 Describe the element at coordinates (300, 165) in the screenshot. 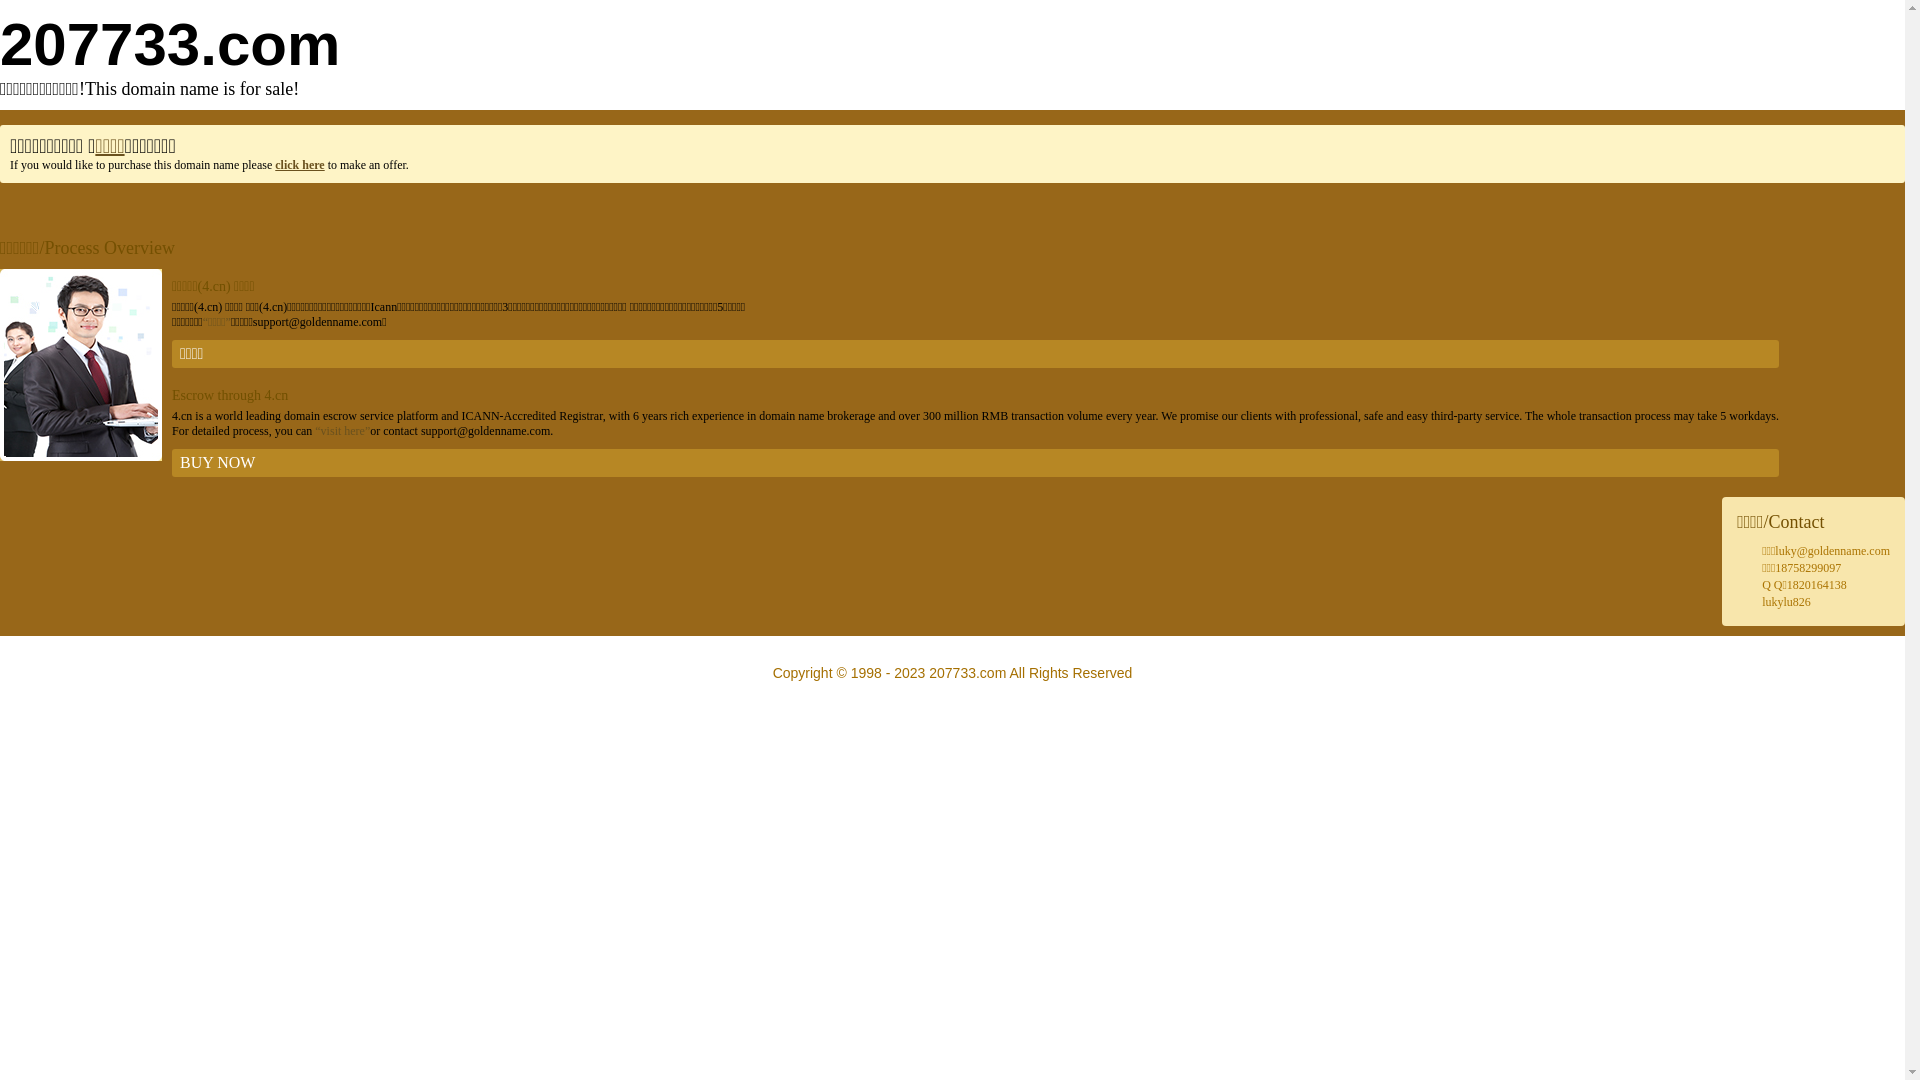

I see `click here` at that location.